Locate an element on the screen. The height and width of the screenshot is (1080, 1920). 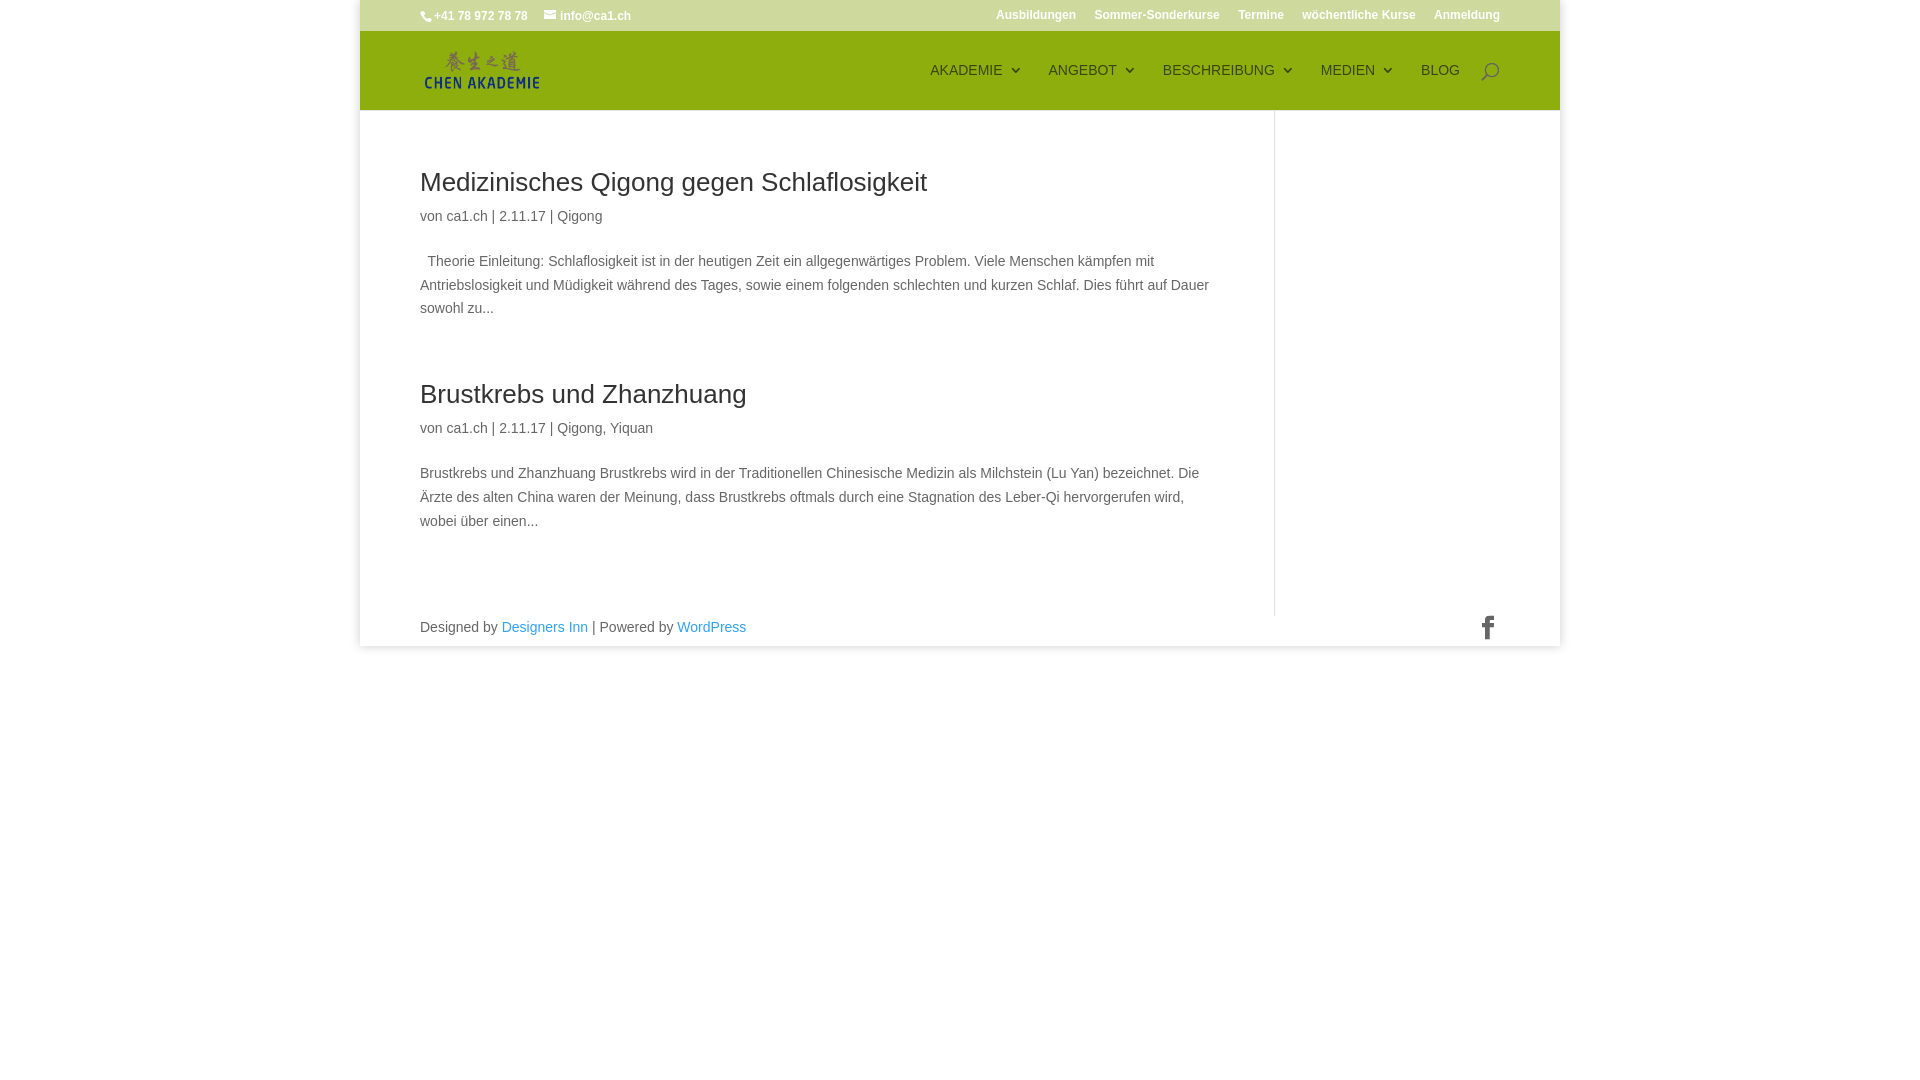
WordPress is located at coordinates (712, 626).